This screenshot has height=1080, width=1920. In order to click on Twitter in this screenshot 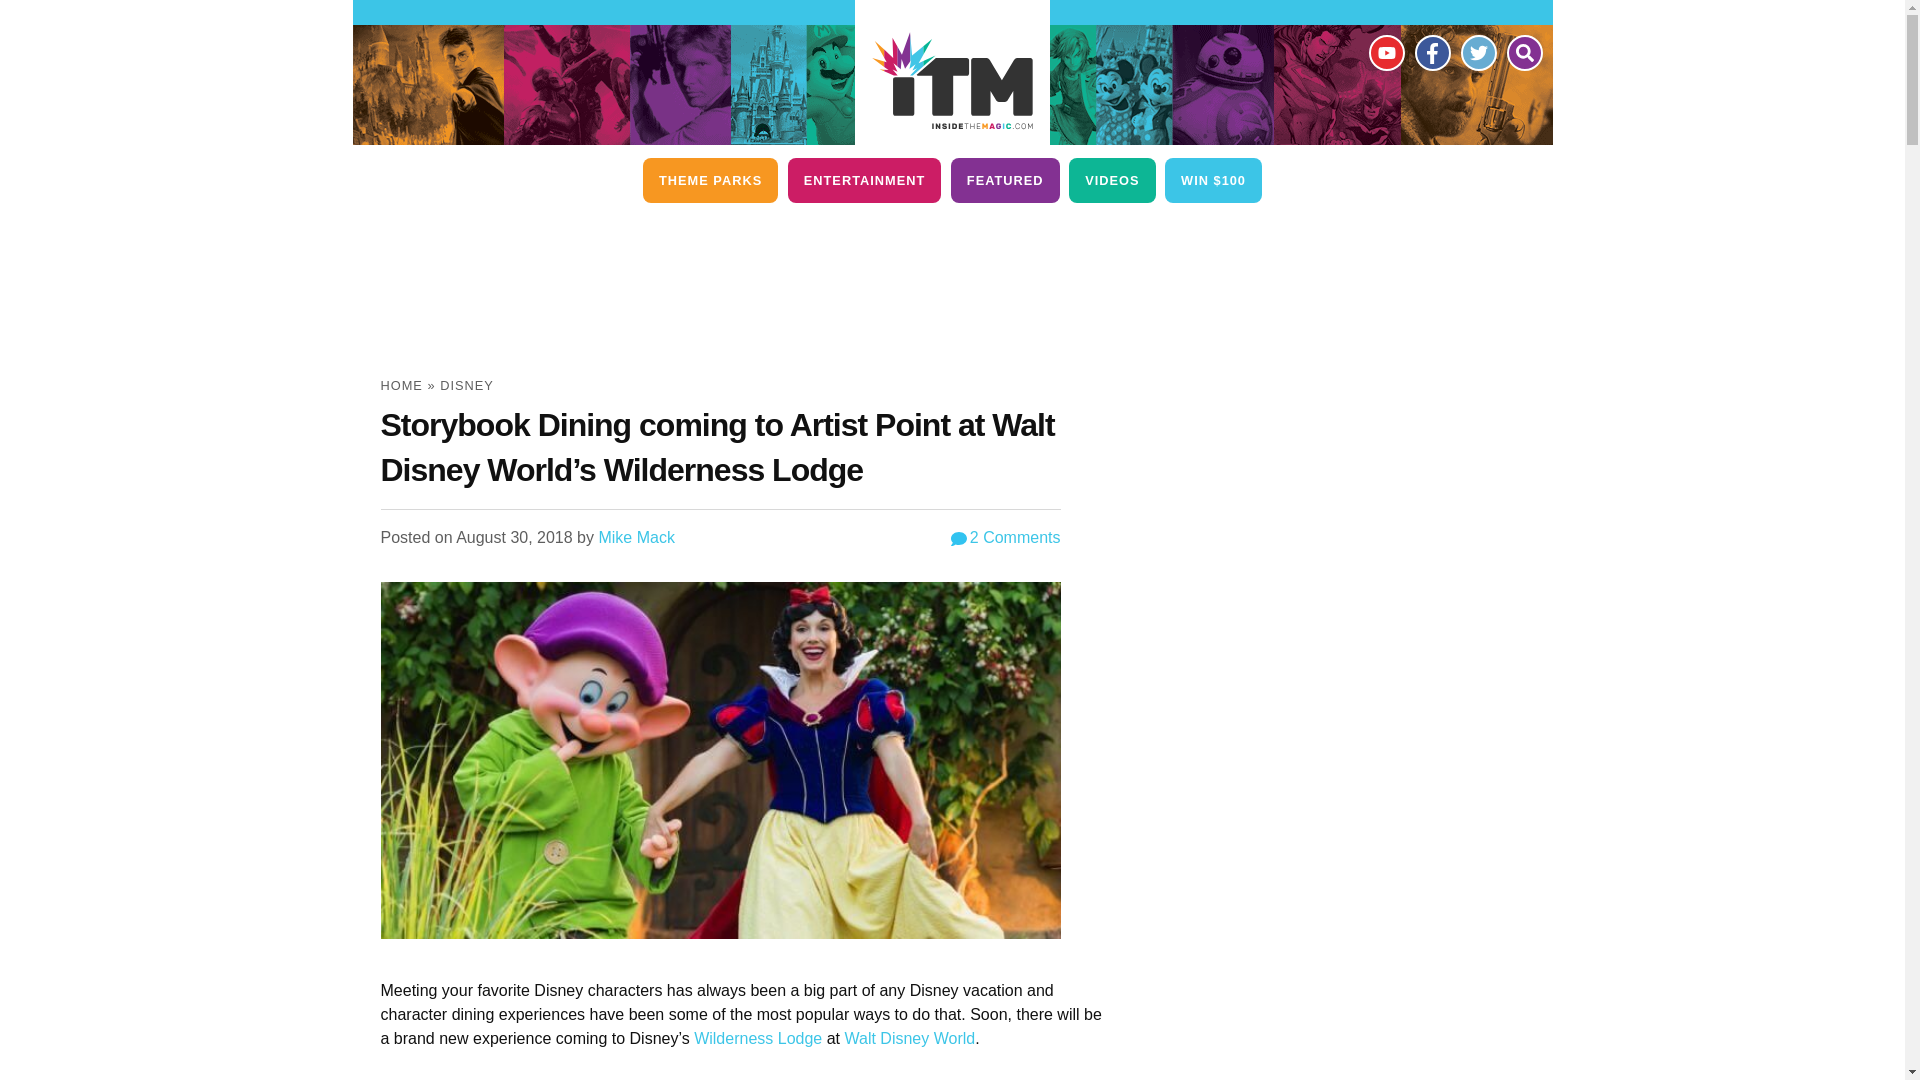, I will do `click(1477, 52)`.